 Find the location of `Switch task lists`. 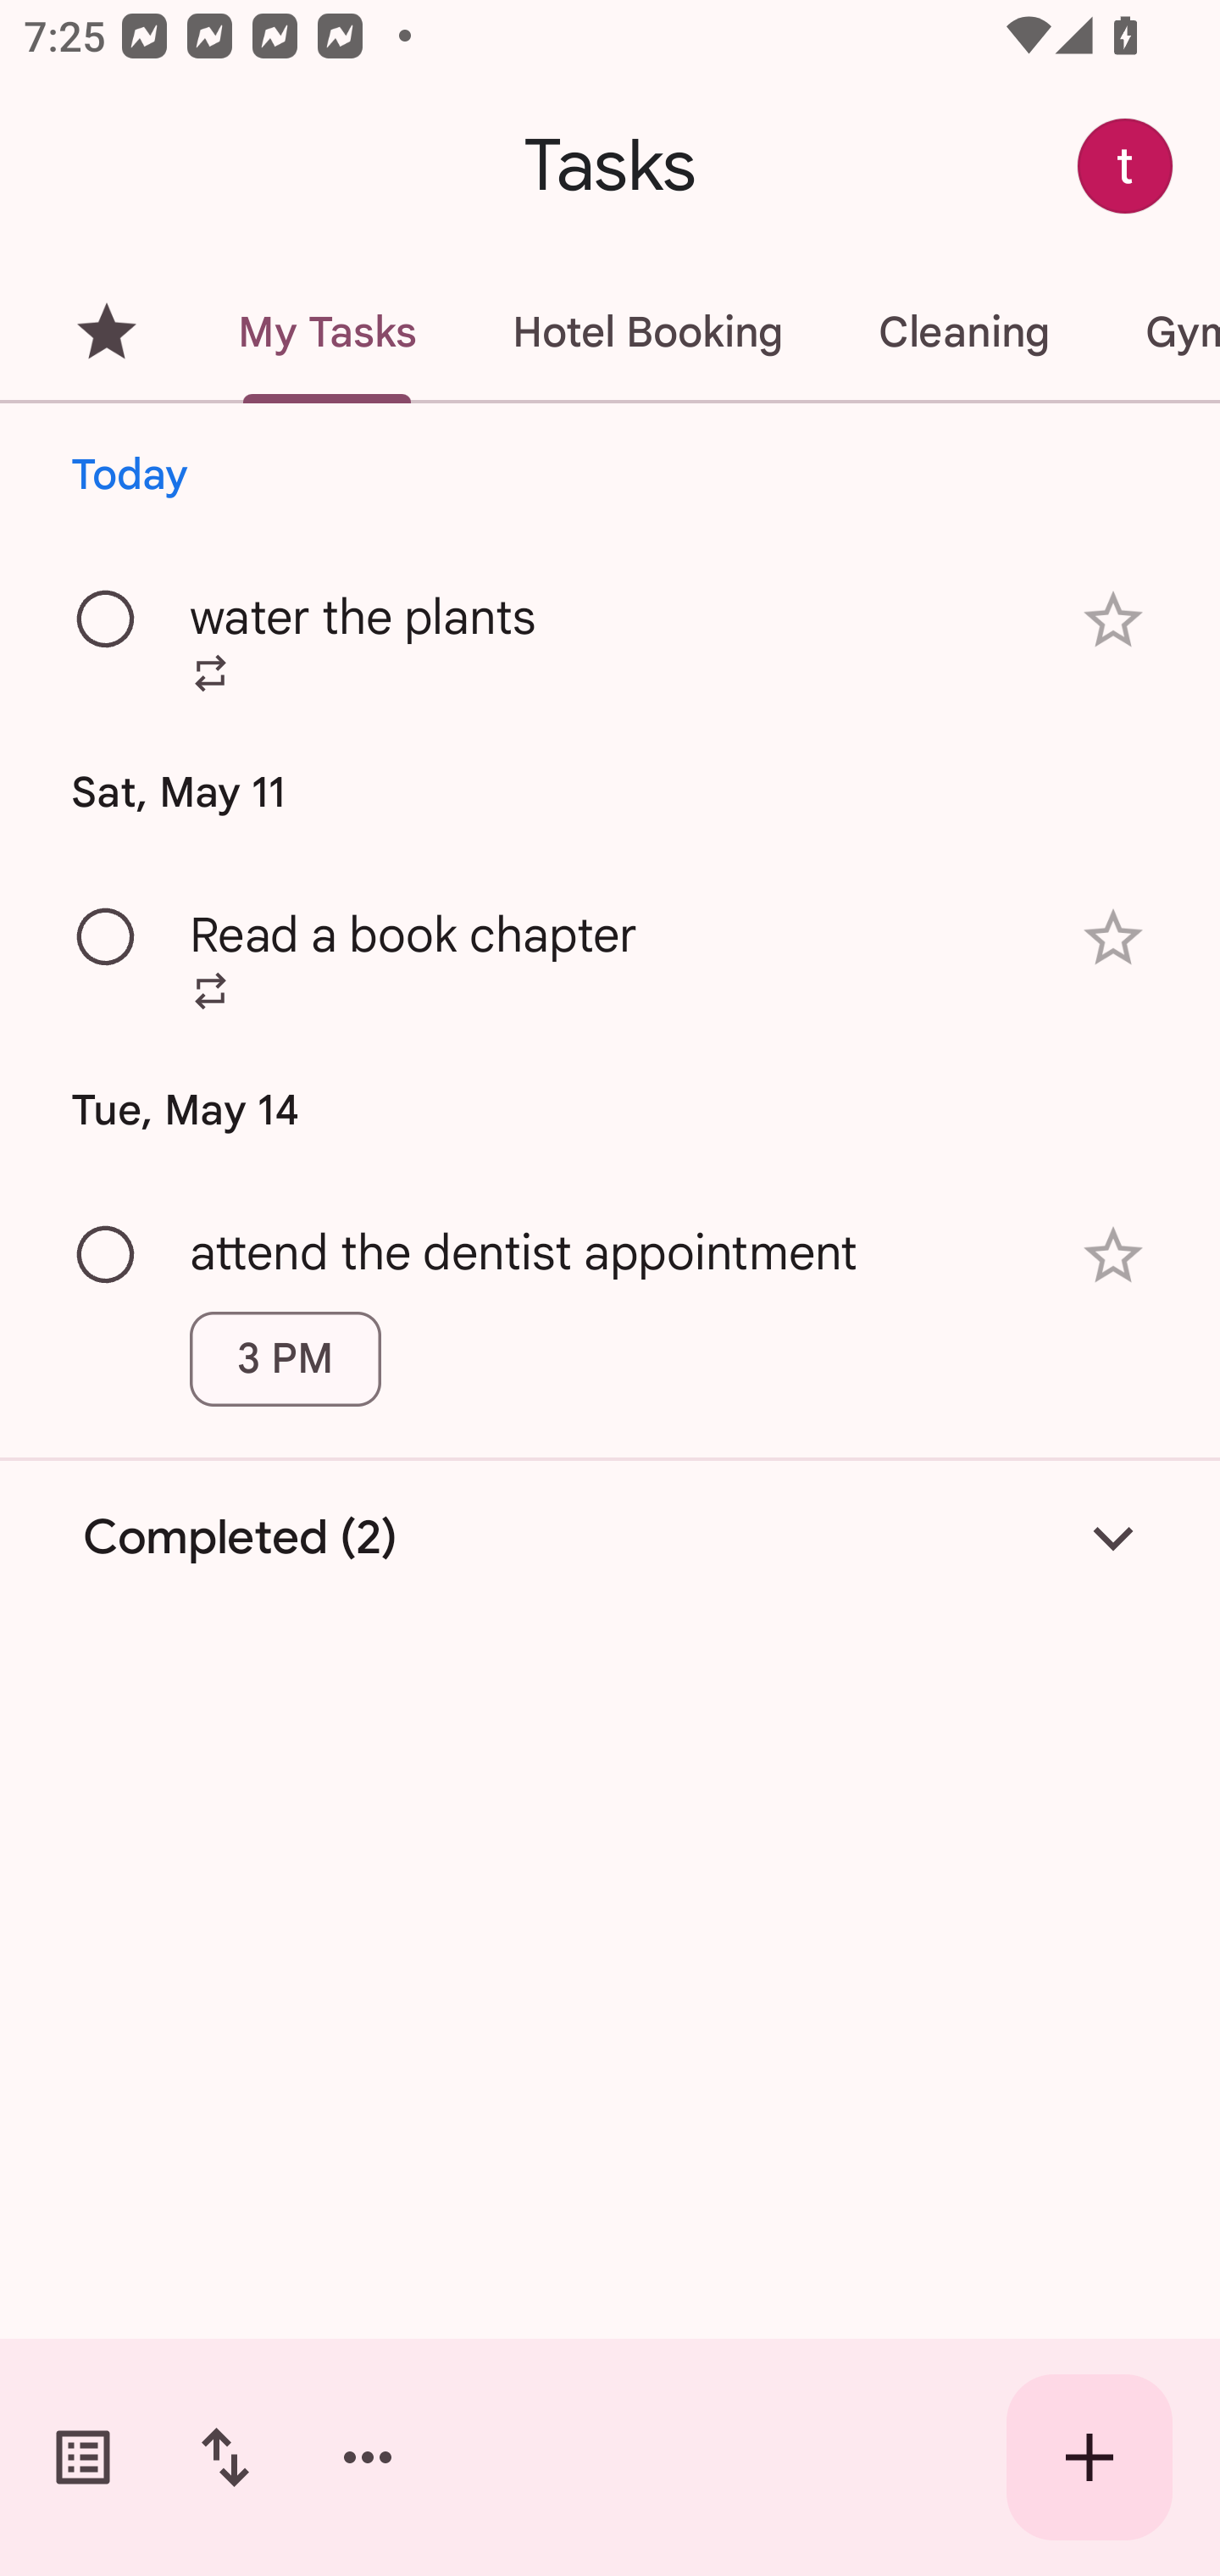

Switch task lists is located at coordinates (83, 2457).